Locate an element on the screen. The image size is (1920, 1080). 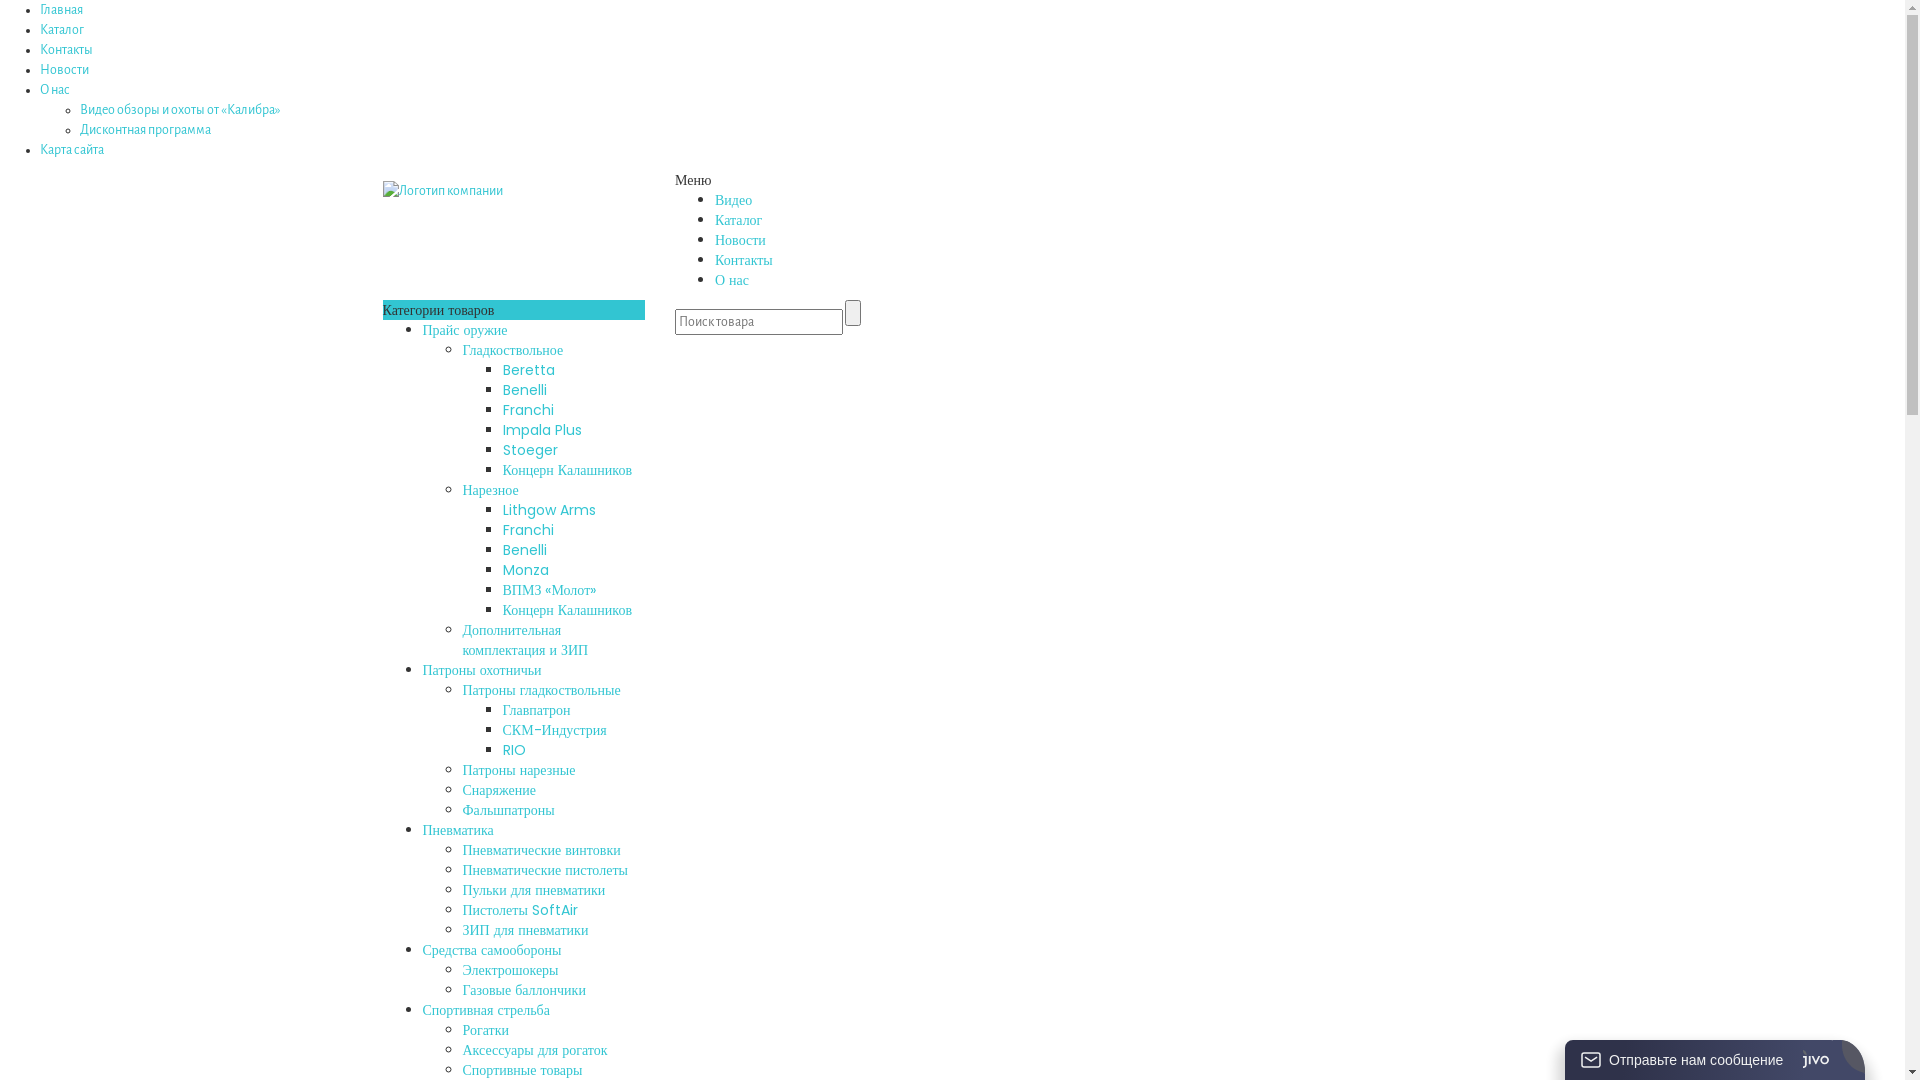
Franchi is located at coordinates (528, 530).